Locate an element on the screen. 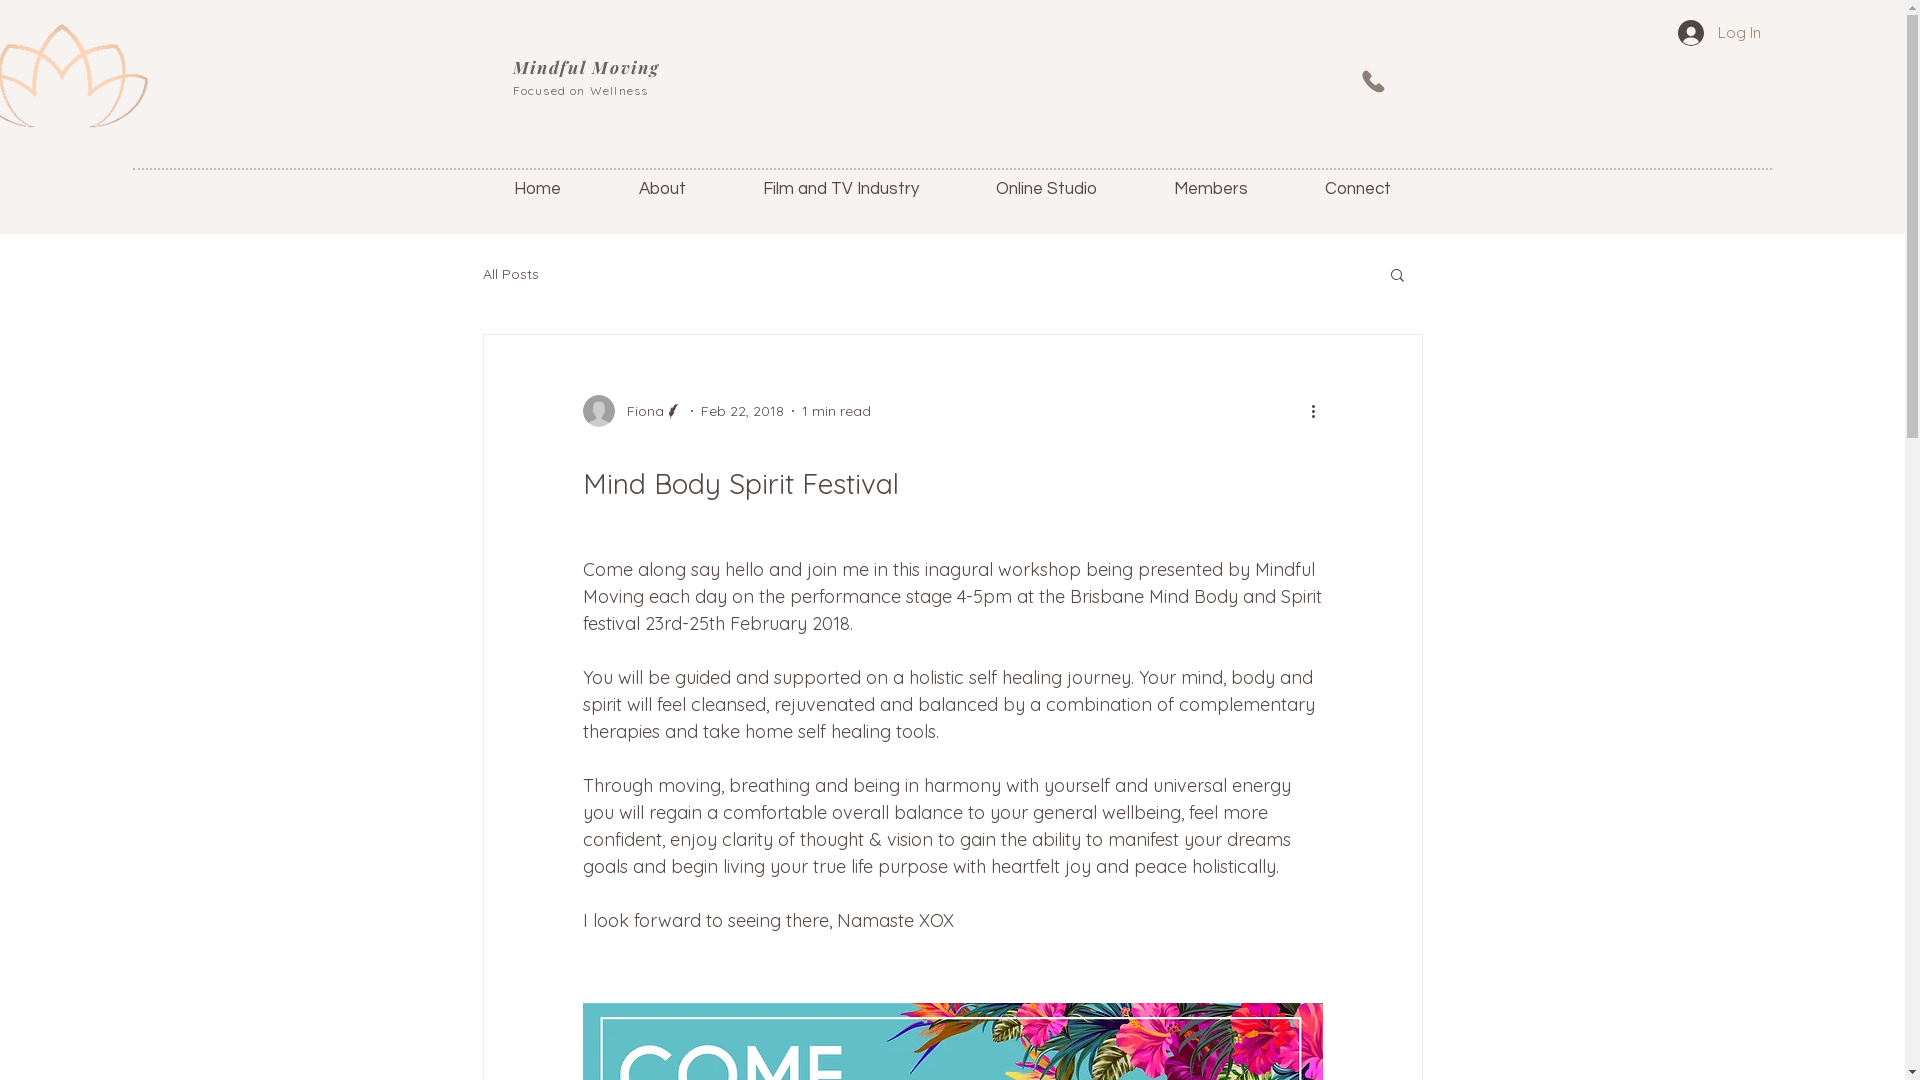 The width and height of the screenshot is (1920, 1080). Online Studio is located at coordinates (1047, 190).